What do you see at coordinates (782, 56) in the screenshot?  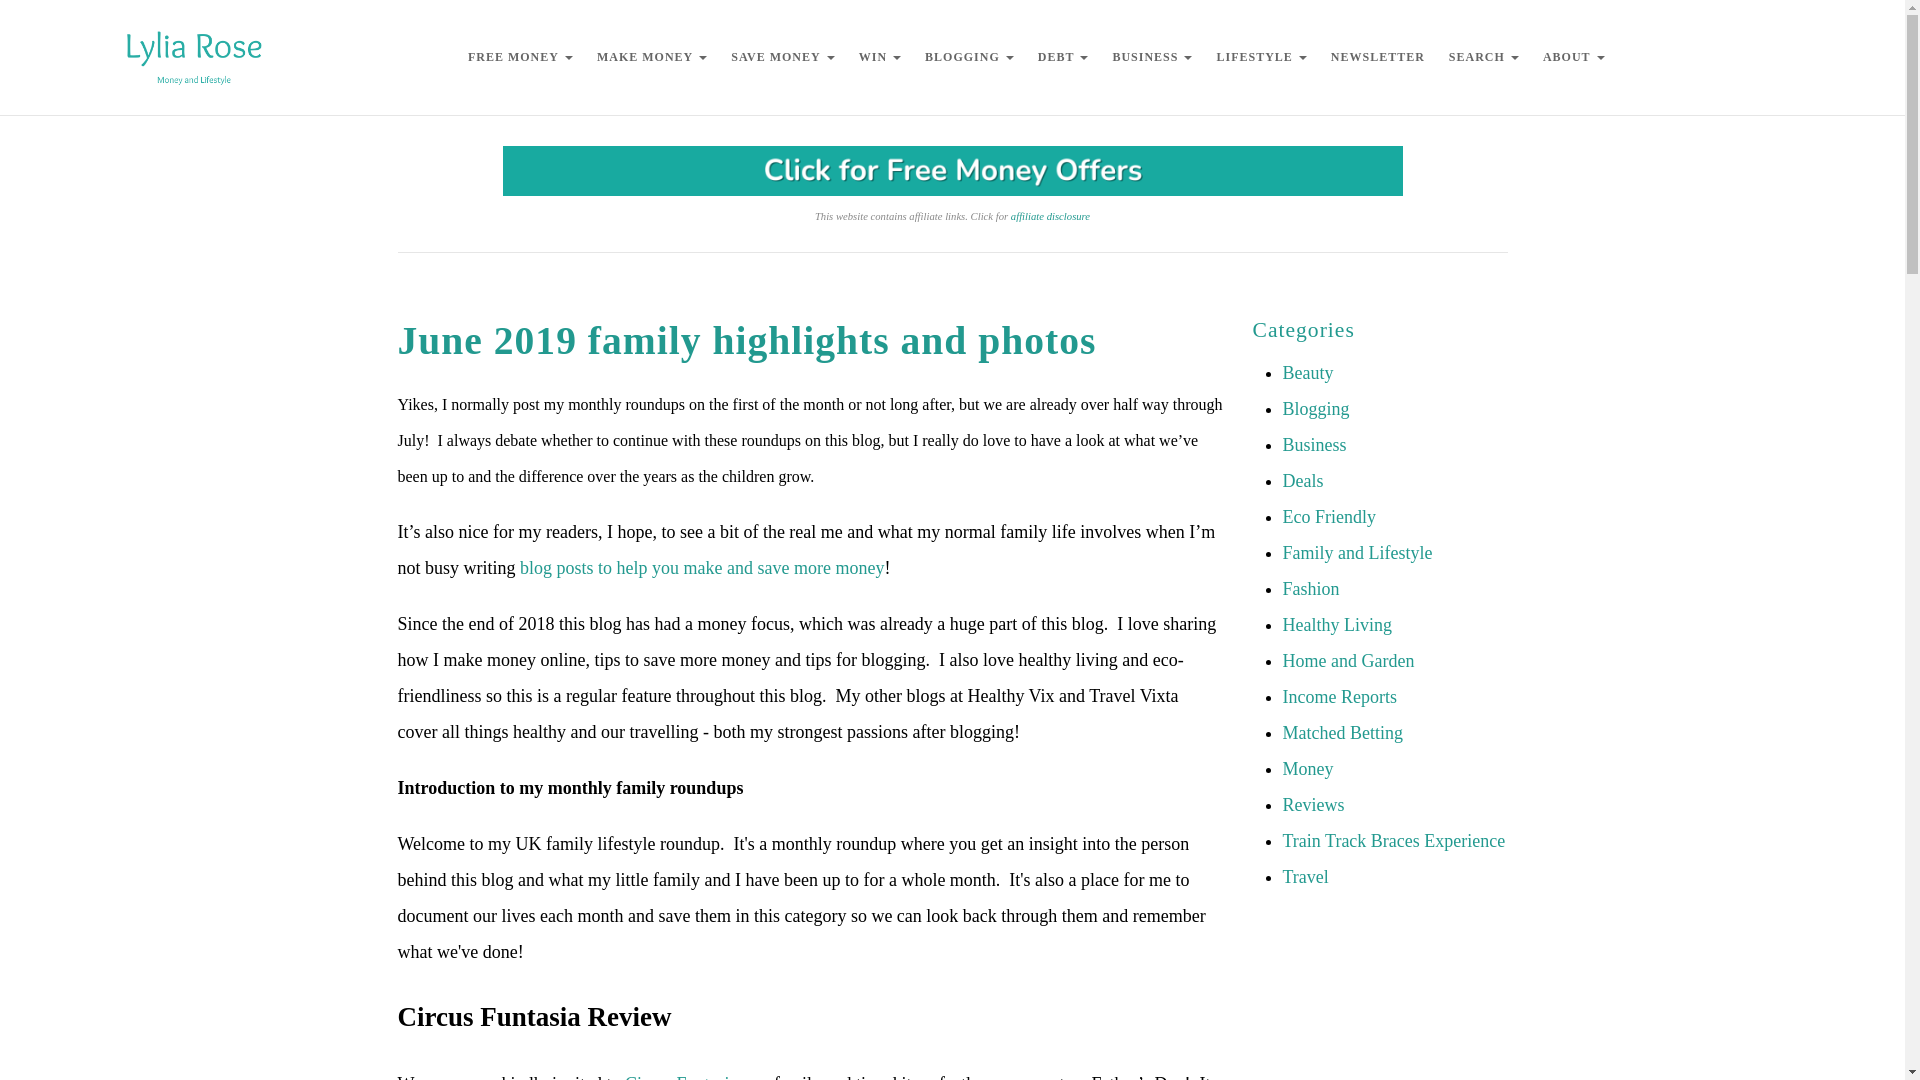 I see `SAVE MONEY` at bounding box center [782, 56].